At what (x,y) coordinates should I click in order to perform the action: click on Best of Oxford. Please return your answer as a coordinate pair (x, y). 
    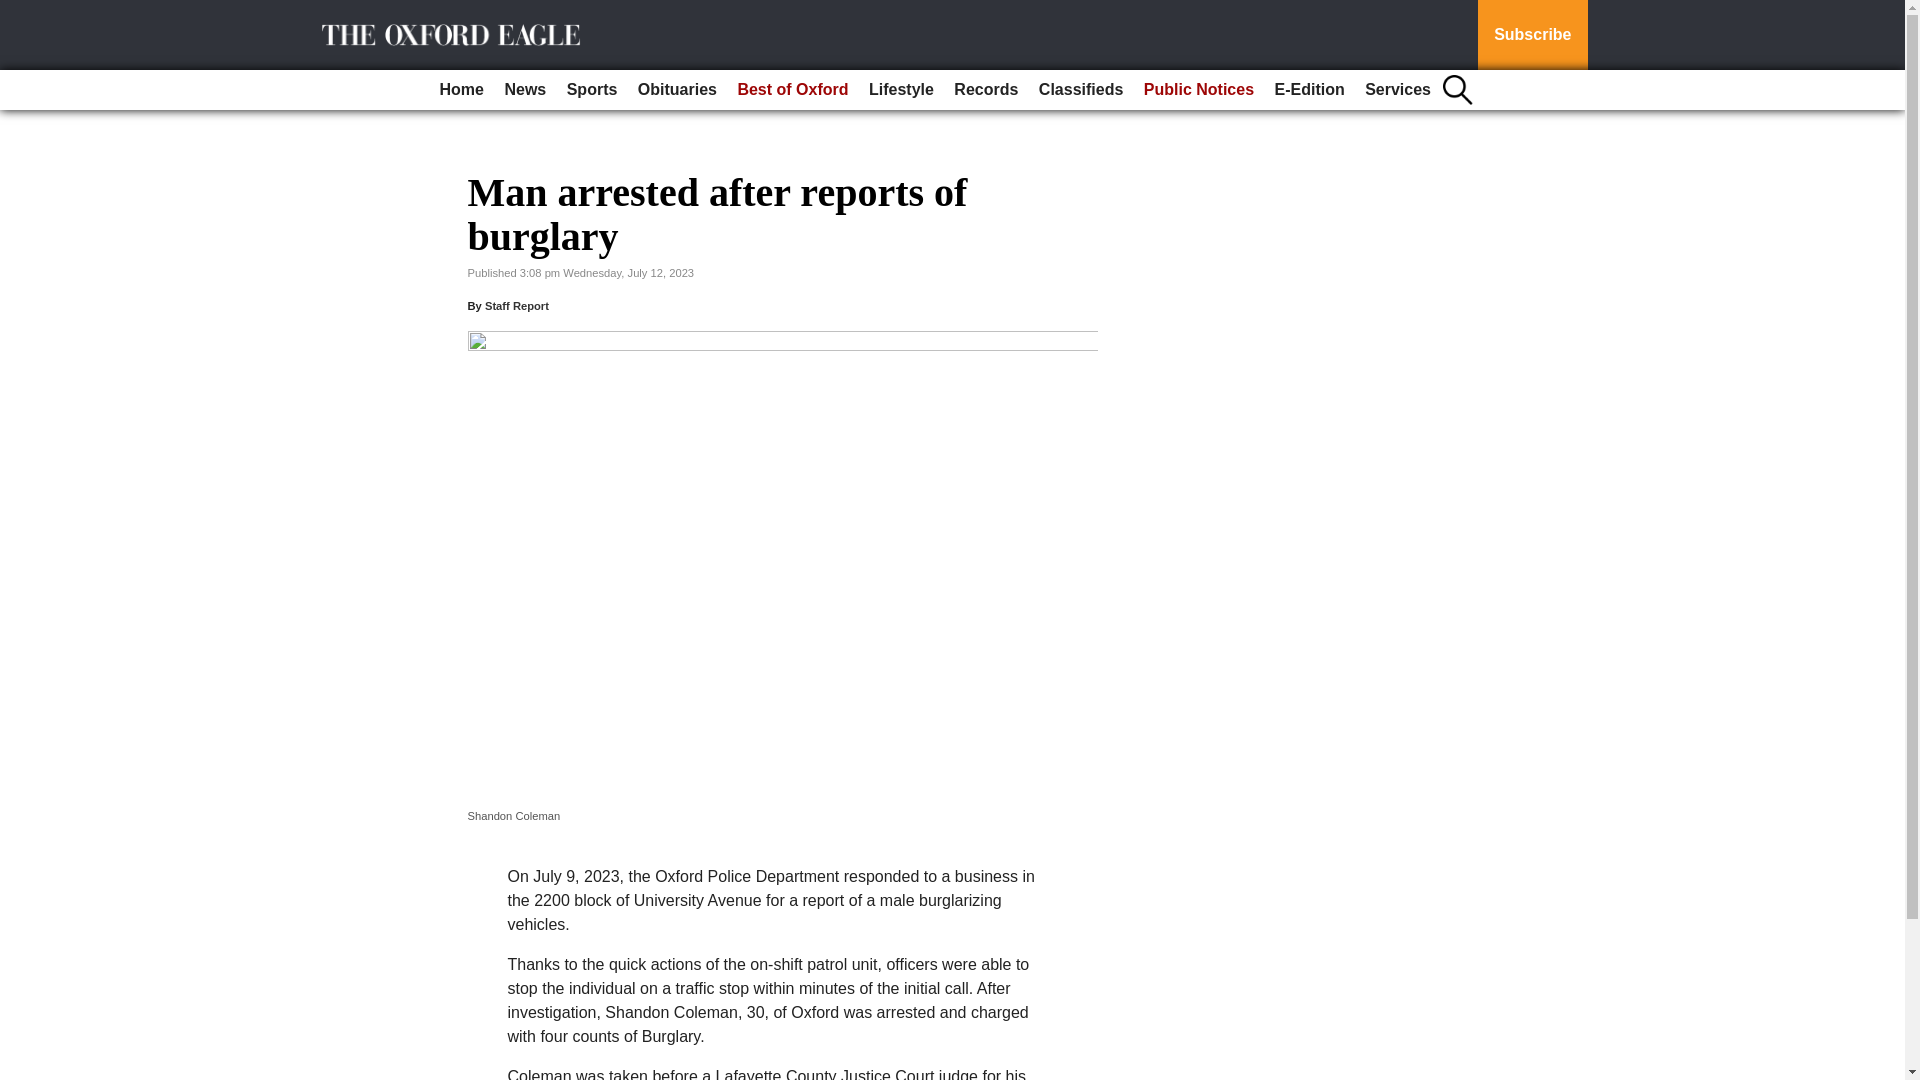
    Looking at the image, I should click on (792, 90).